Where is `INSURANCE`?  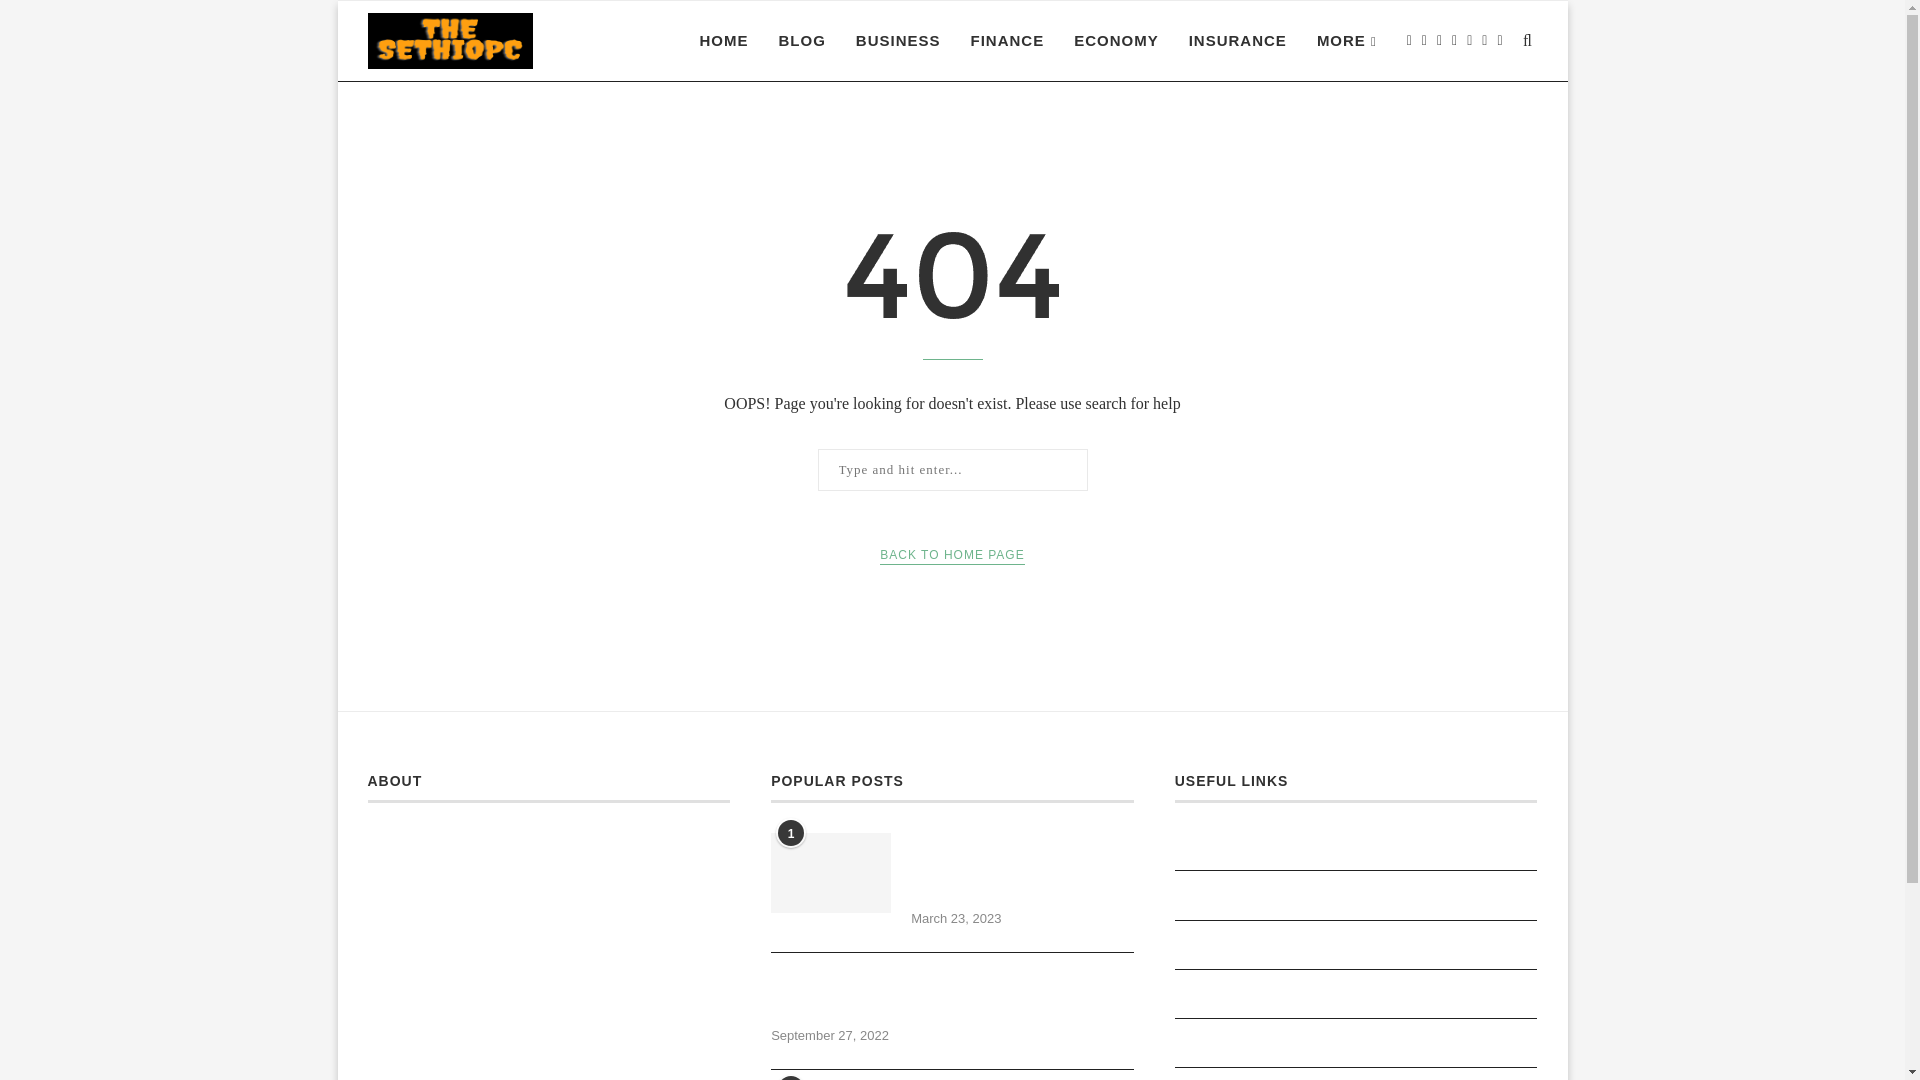
INSURANCE is located at coordinates (1237, 41).